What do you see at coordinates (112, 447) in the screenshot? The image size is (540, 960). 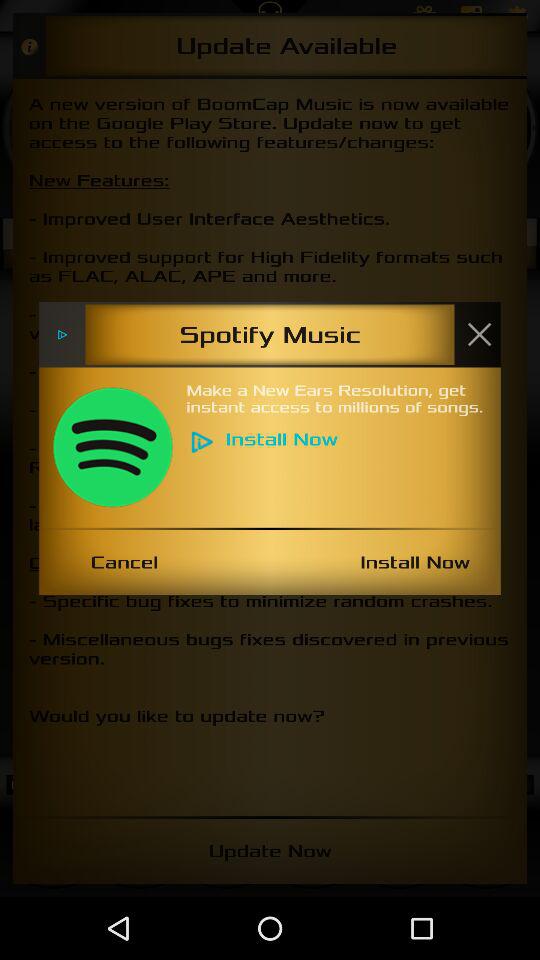 I see `press item below the spotify music` at bounding box center [112, 447].